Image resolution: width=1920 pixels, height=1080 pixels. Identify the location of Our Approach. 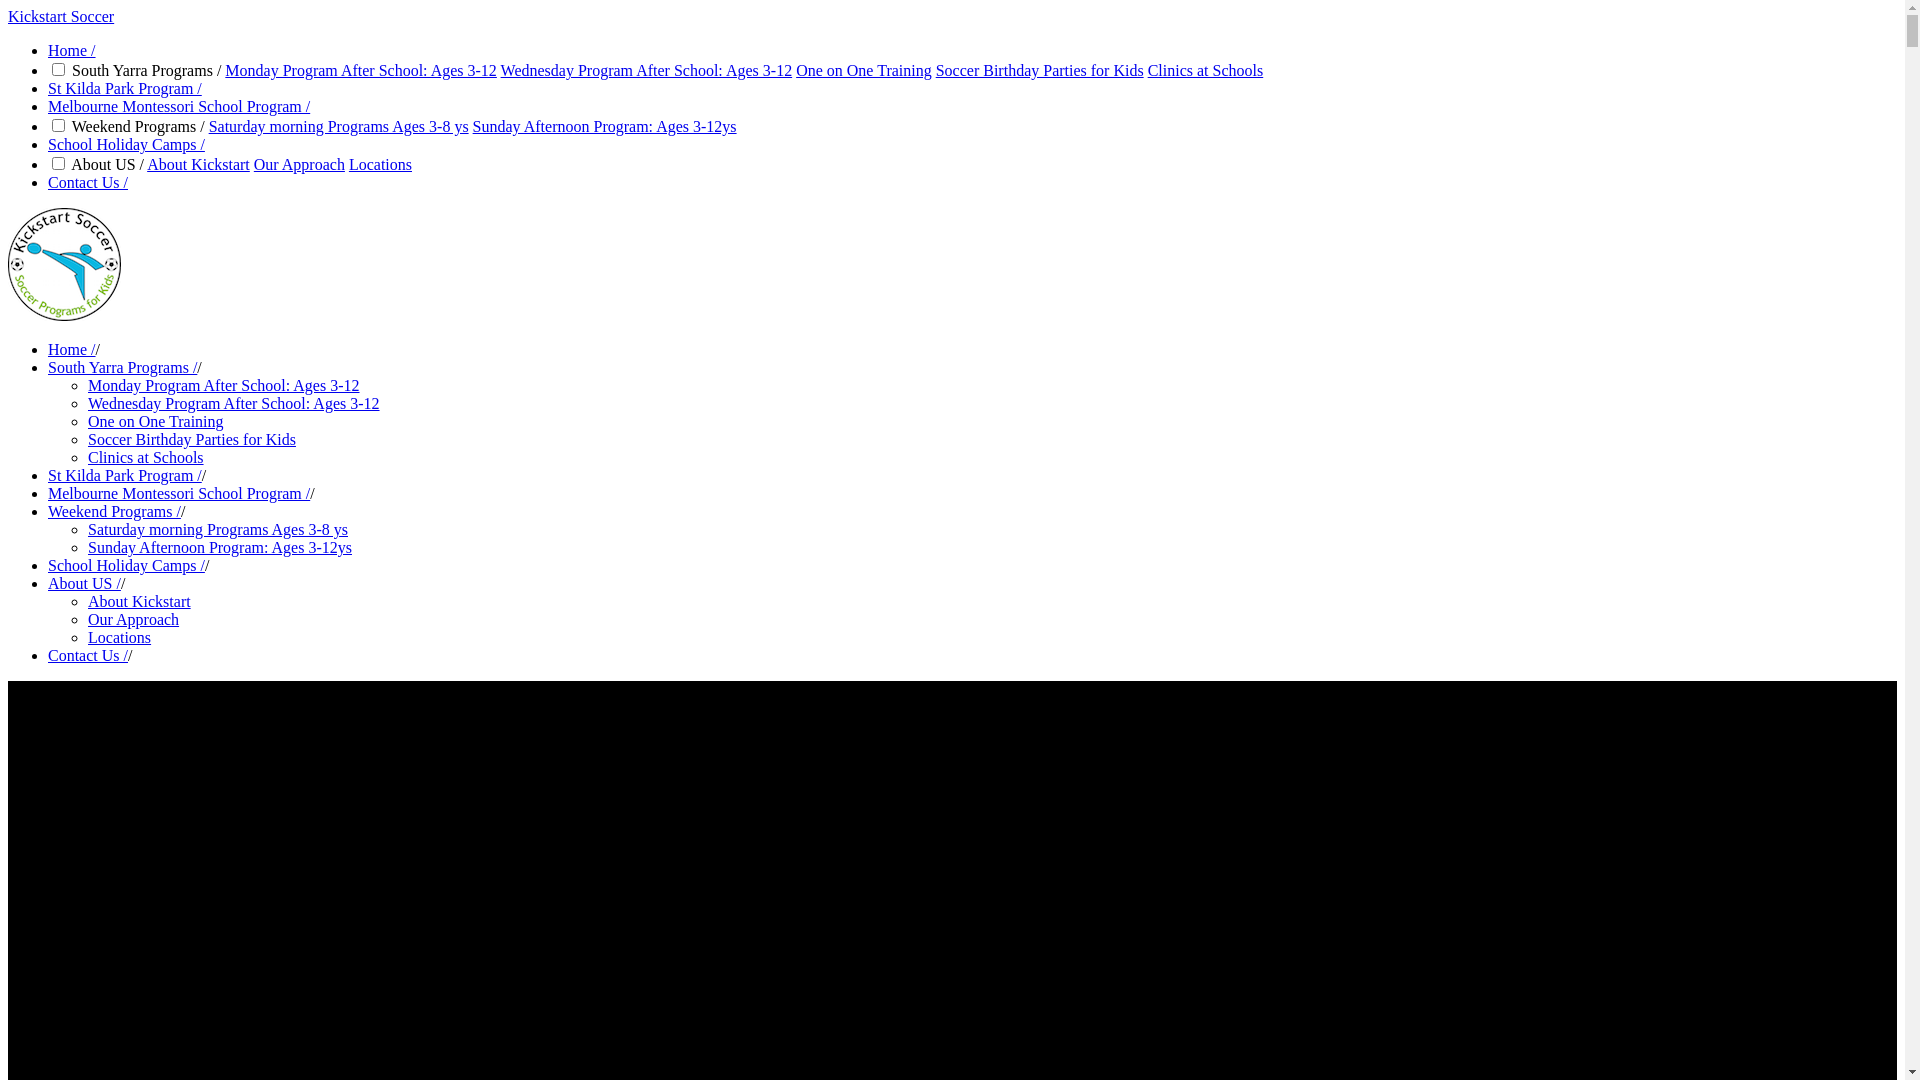
(300, 164).